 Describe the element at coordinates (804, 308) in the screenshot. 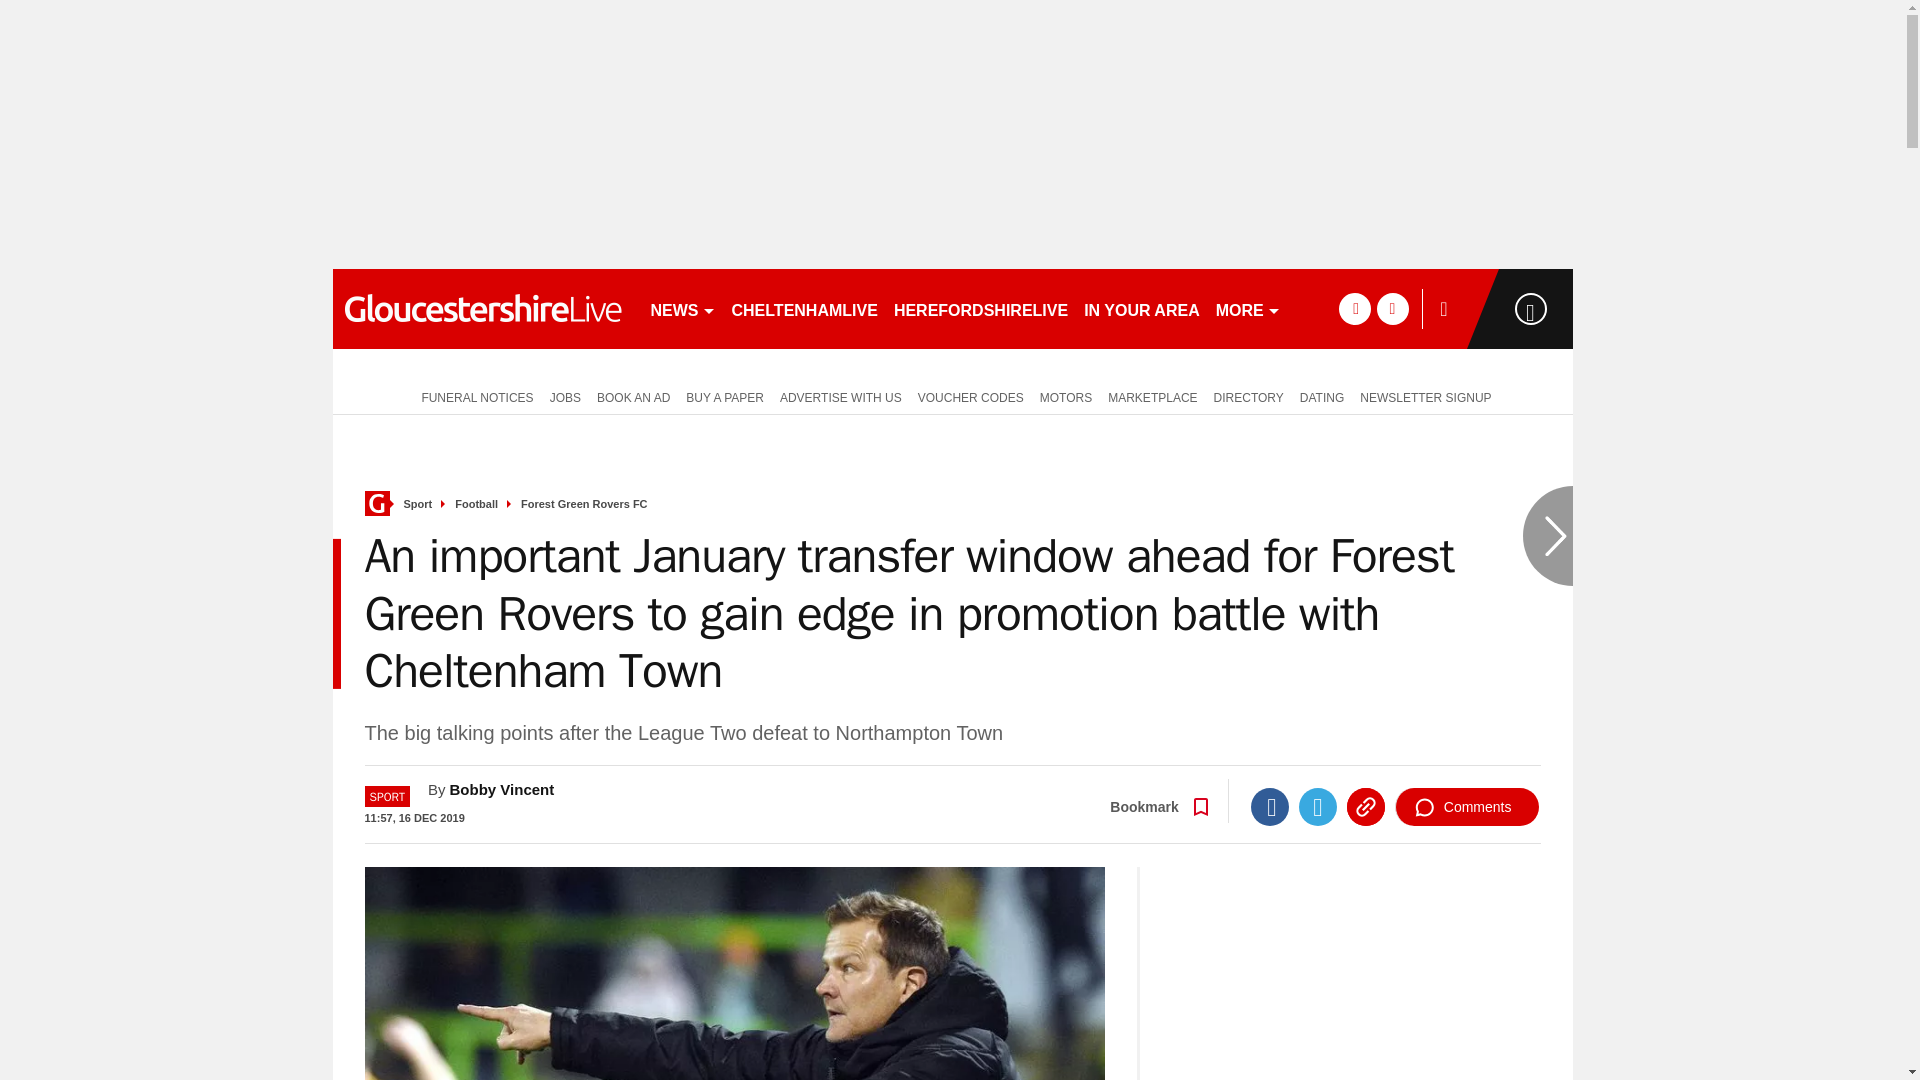

I see `CHELTENHAMLIVE` at that location.